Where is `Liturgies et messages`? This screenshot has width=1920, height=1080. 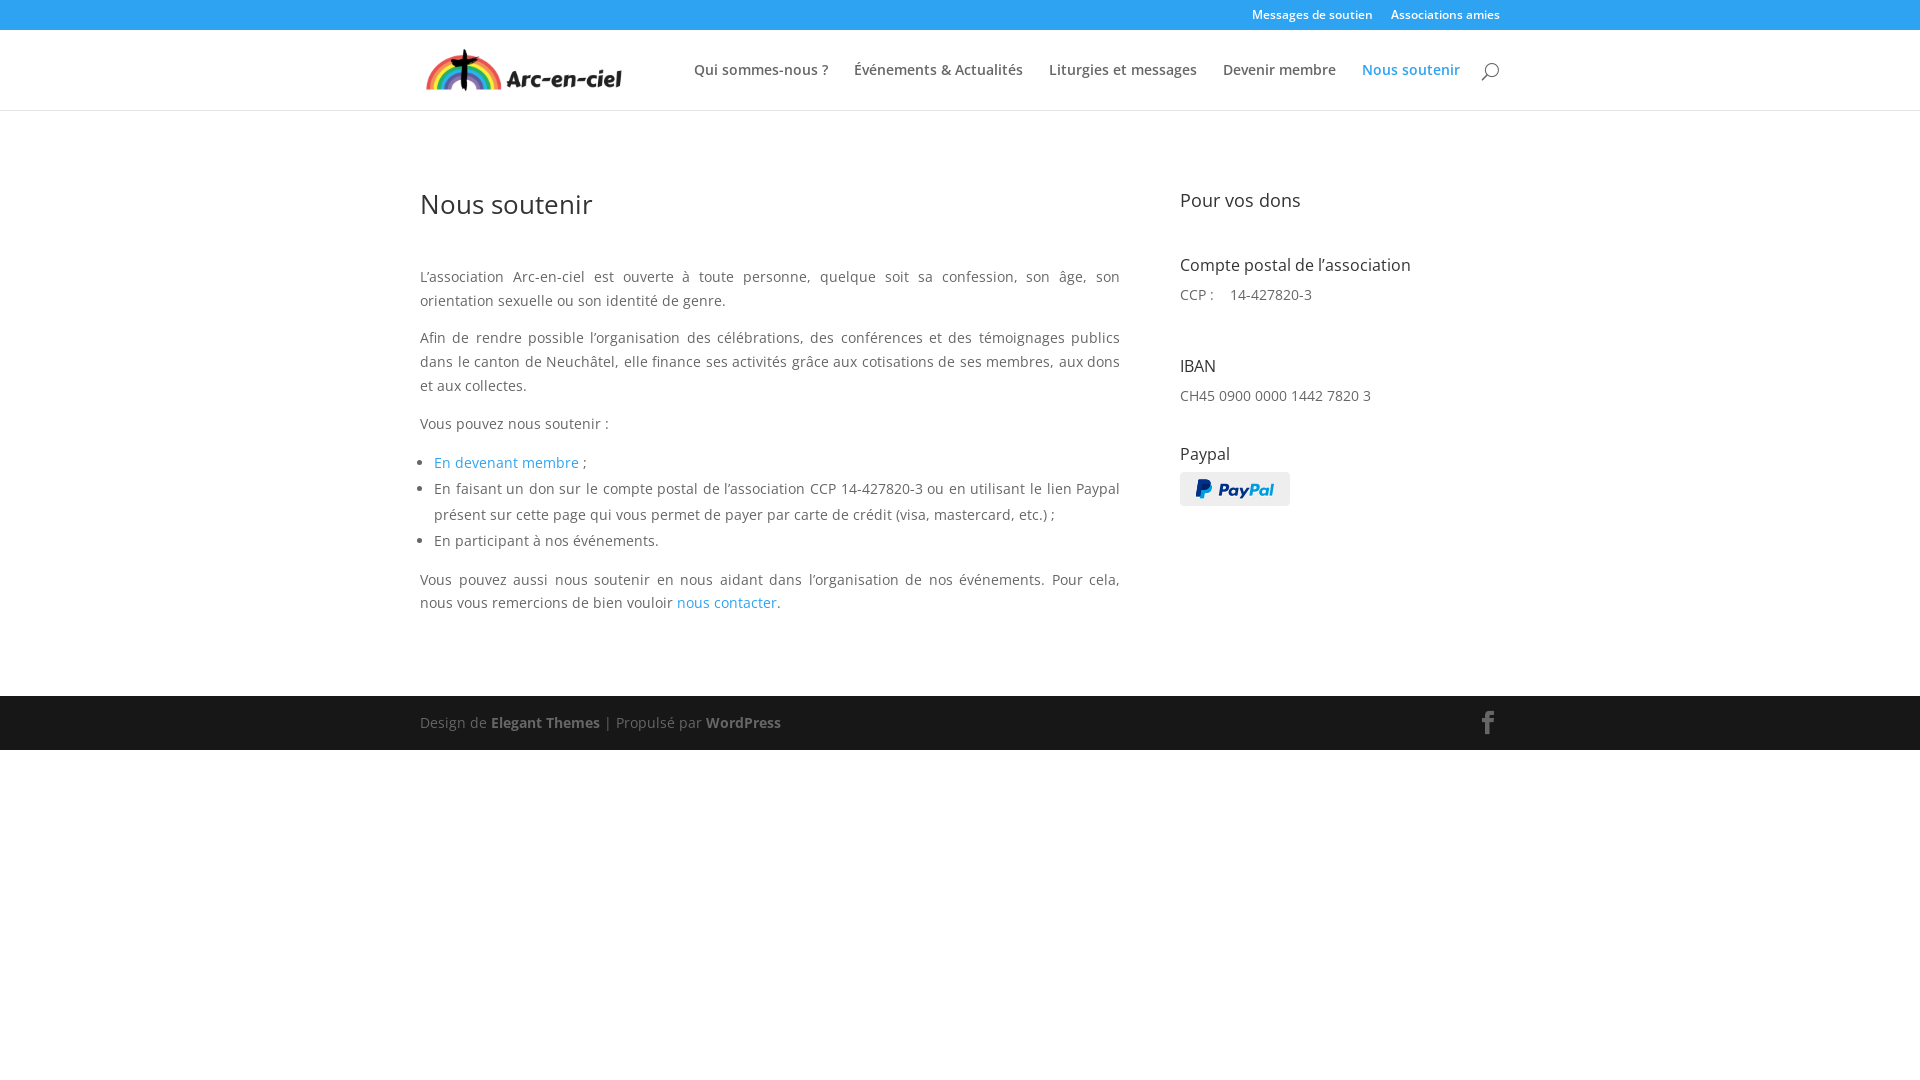
Liturgies et messages is located at coordinates (1123, 86).